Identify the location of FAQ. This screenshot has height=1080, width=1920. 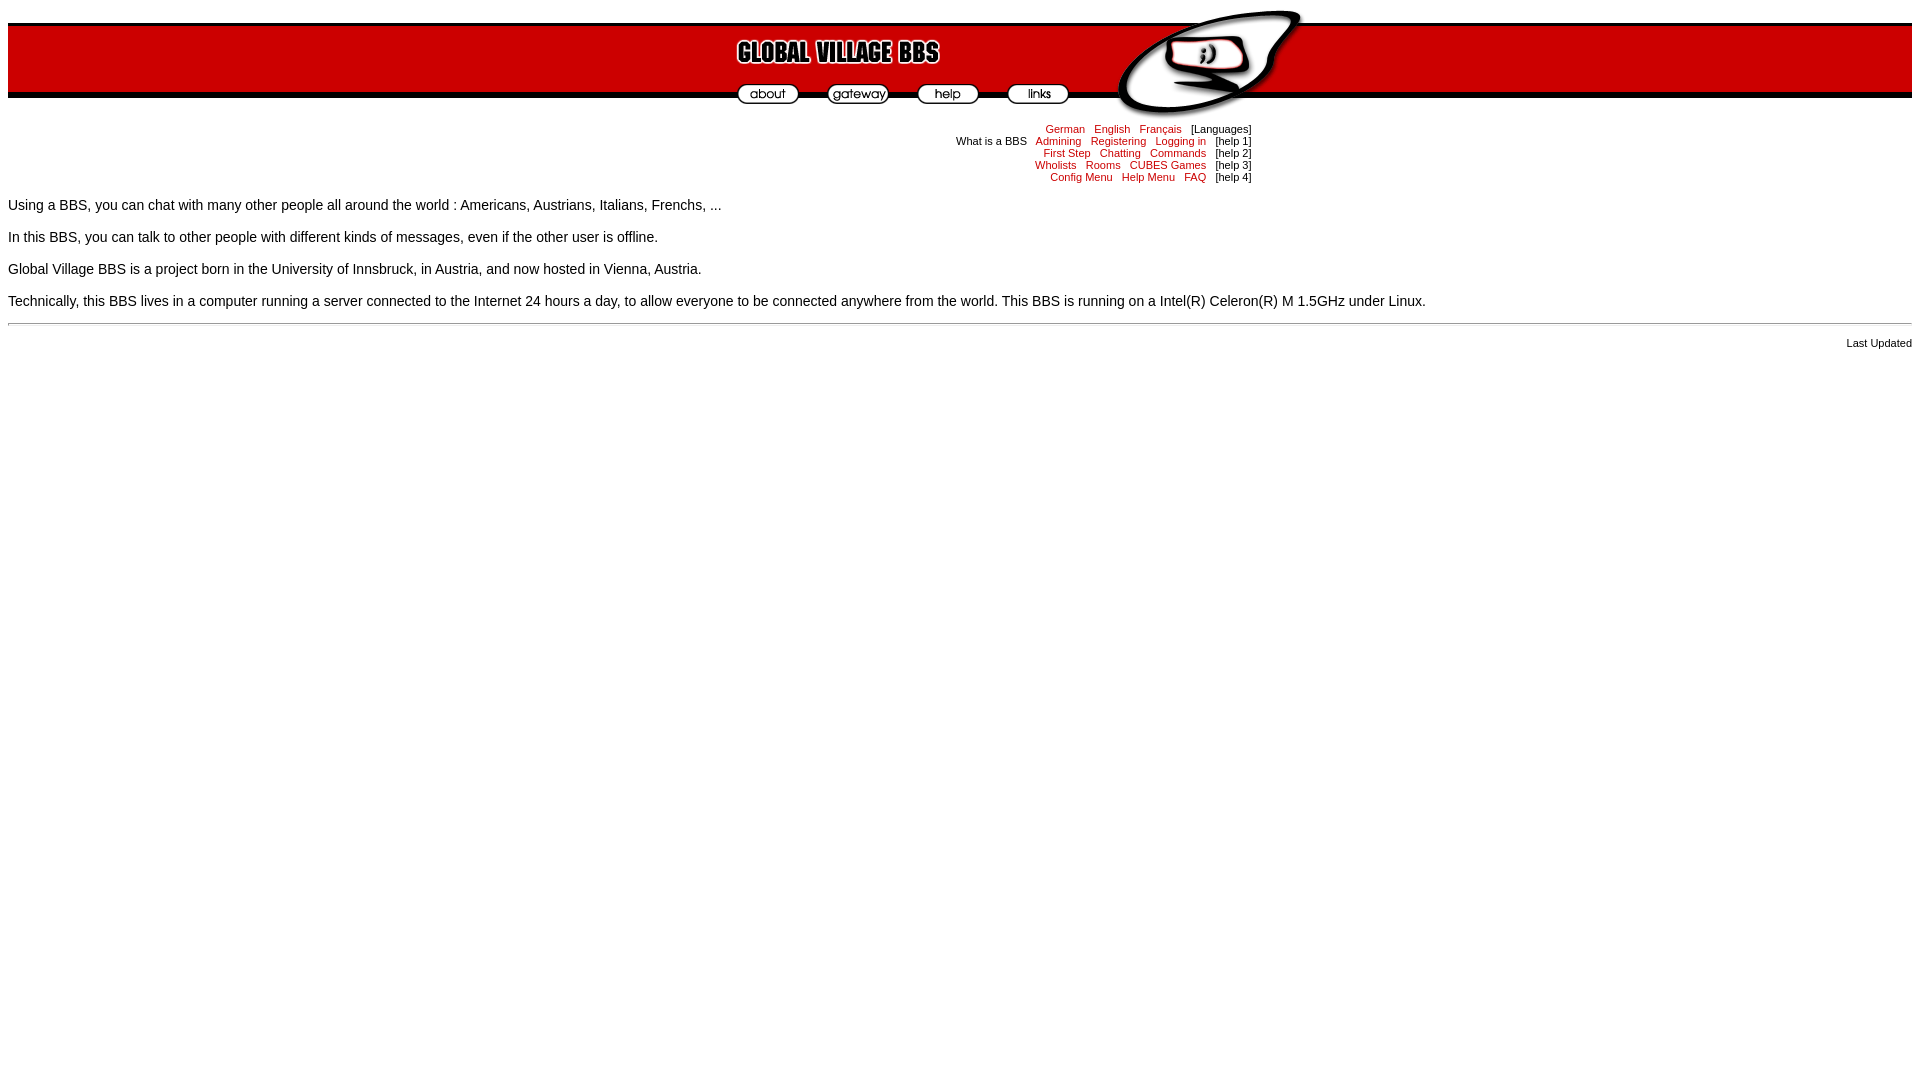
(1194, 176).